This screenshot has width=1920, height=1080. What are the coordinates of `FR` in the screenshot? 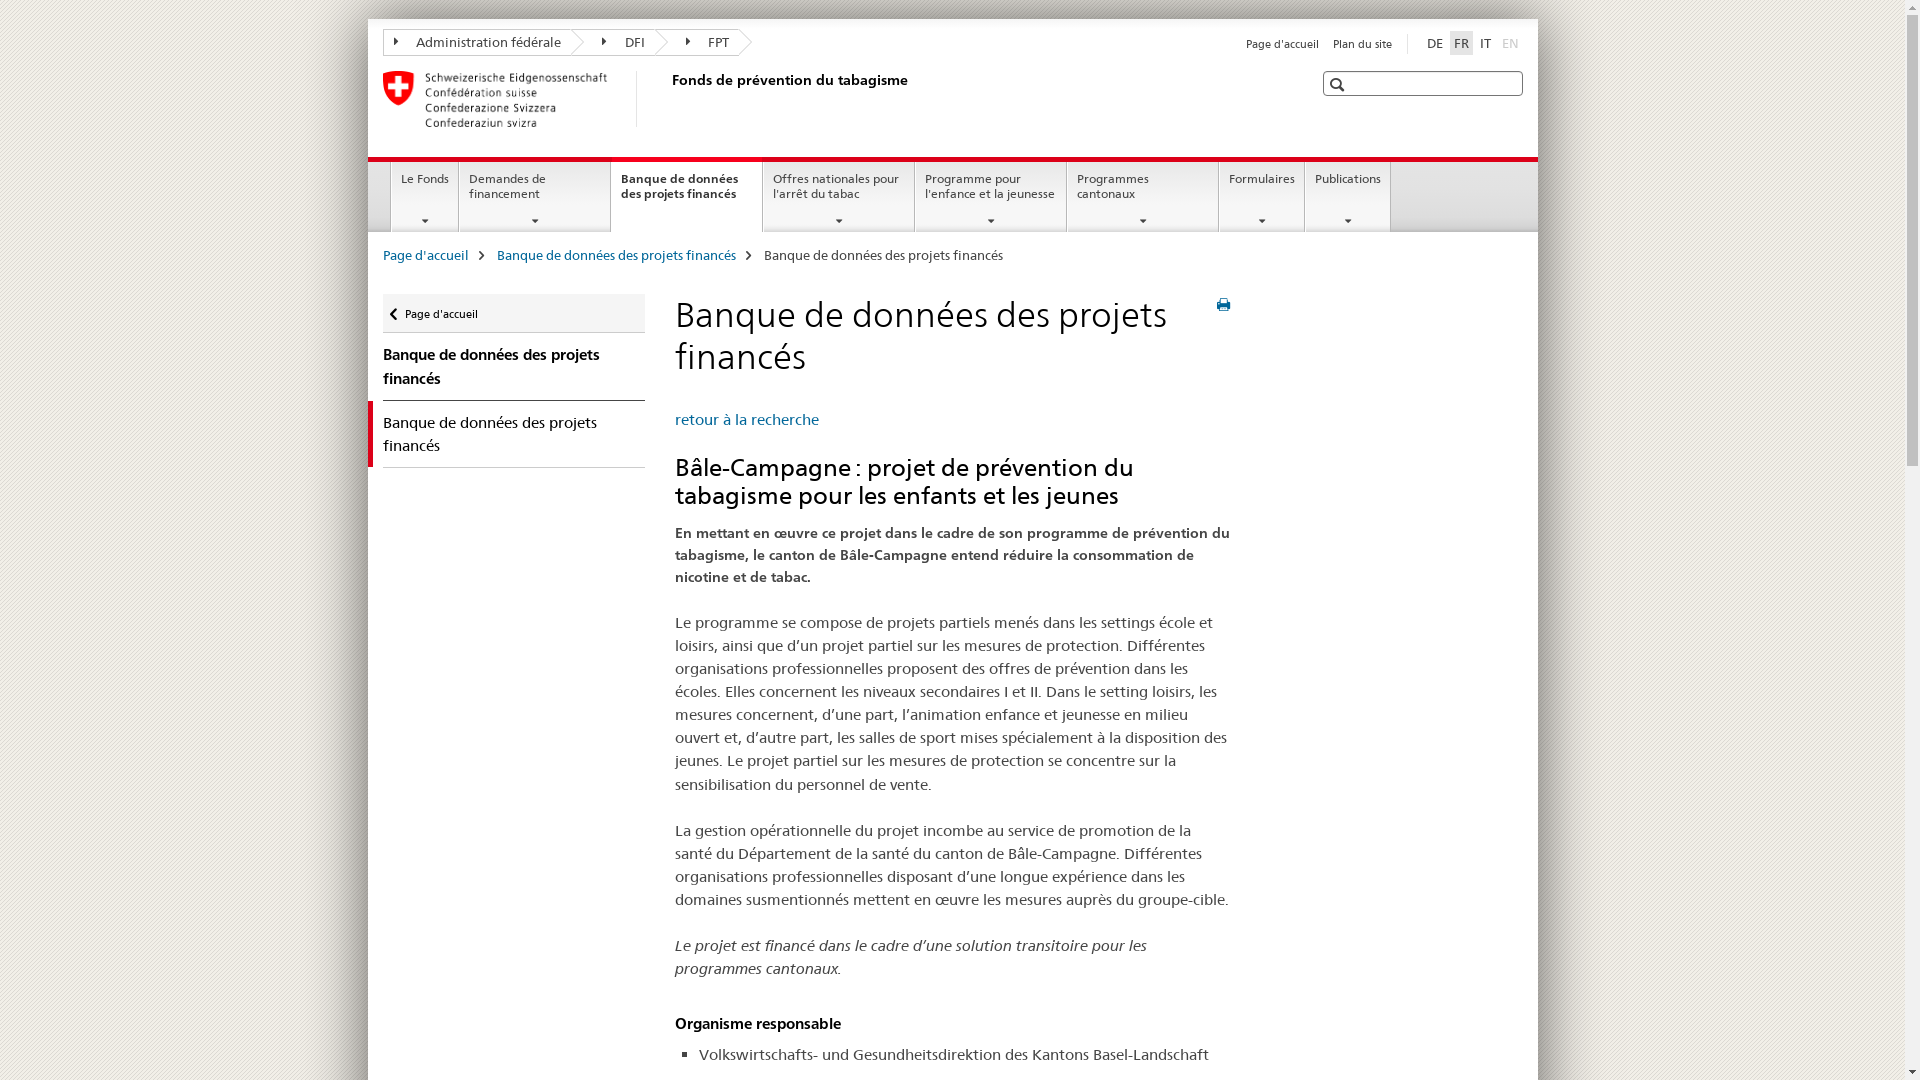 It's located at (1462, 43).